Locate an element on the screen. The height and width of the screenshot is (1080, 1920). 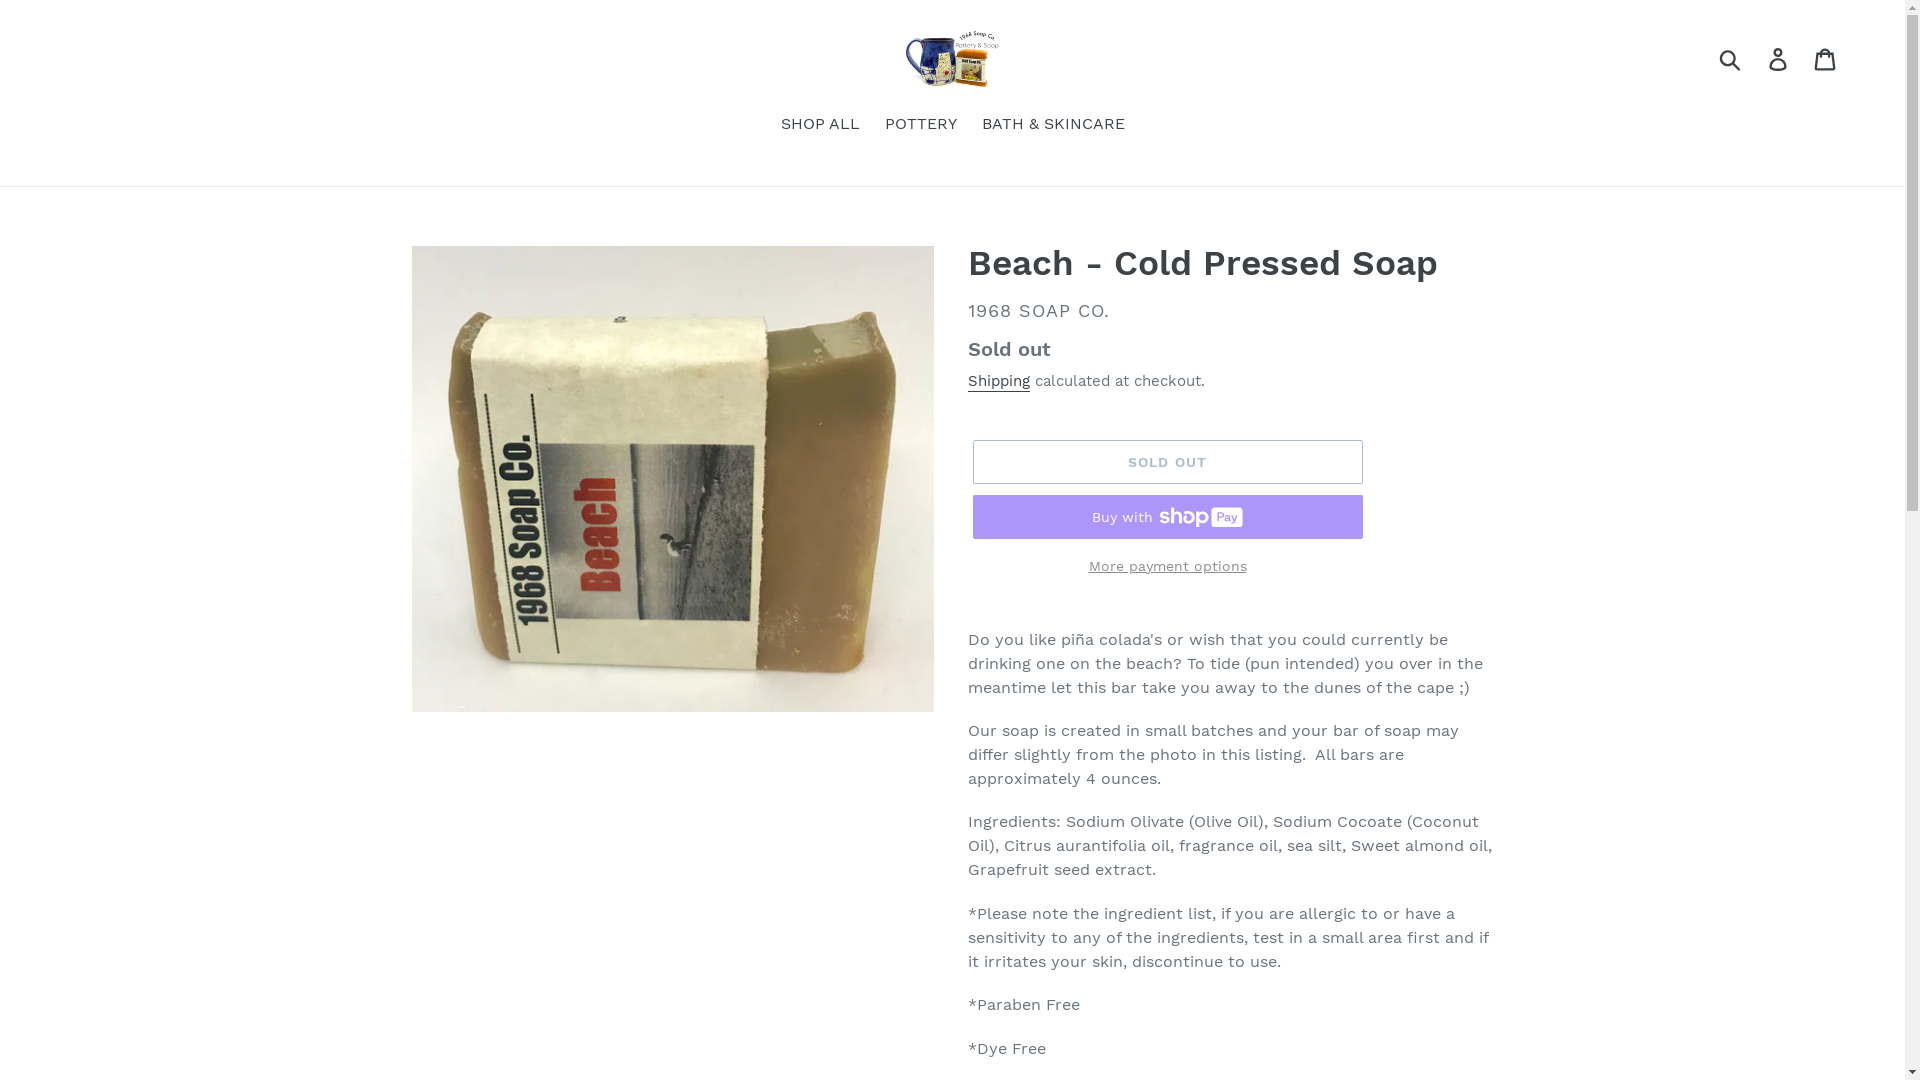
Cart is located at coordinates (1826, 58).